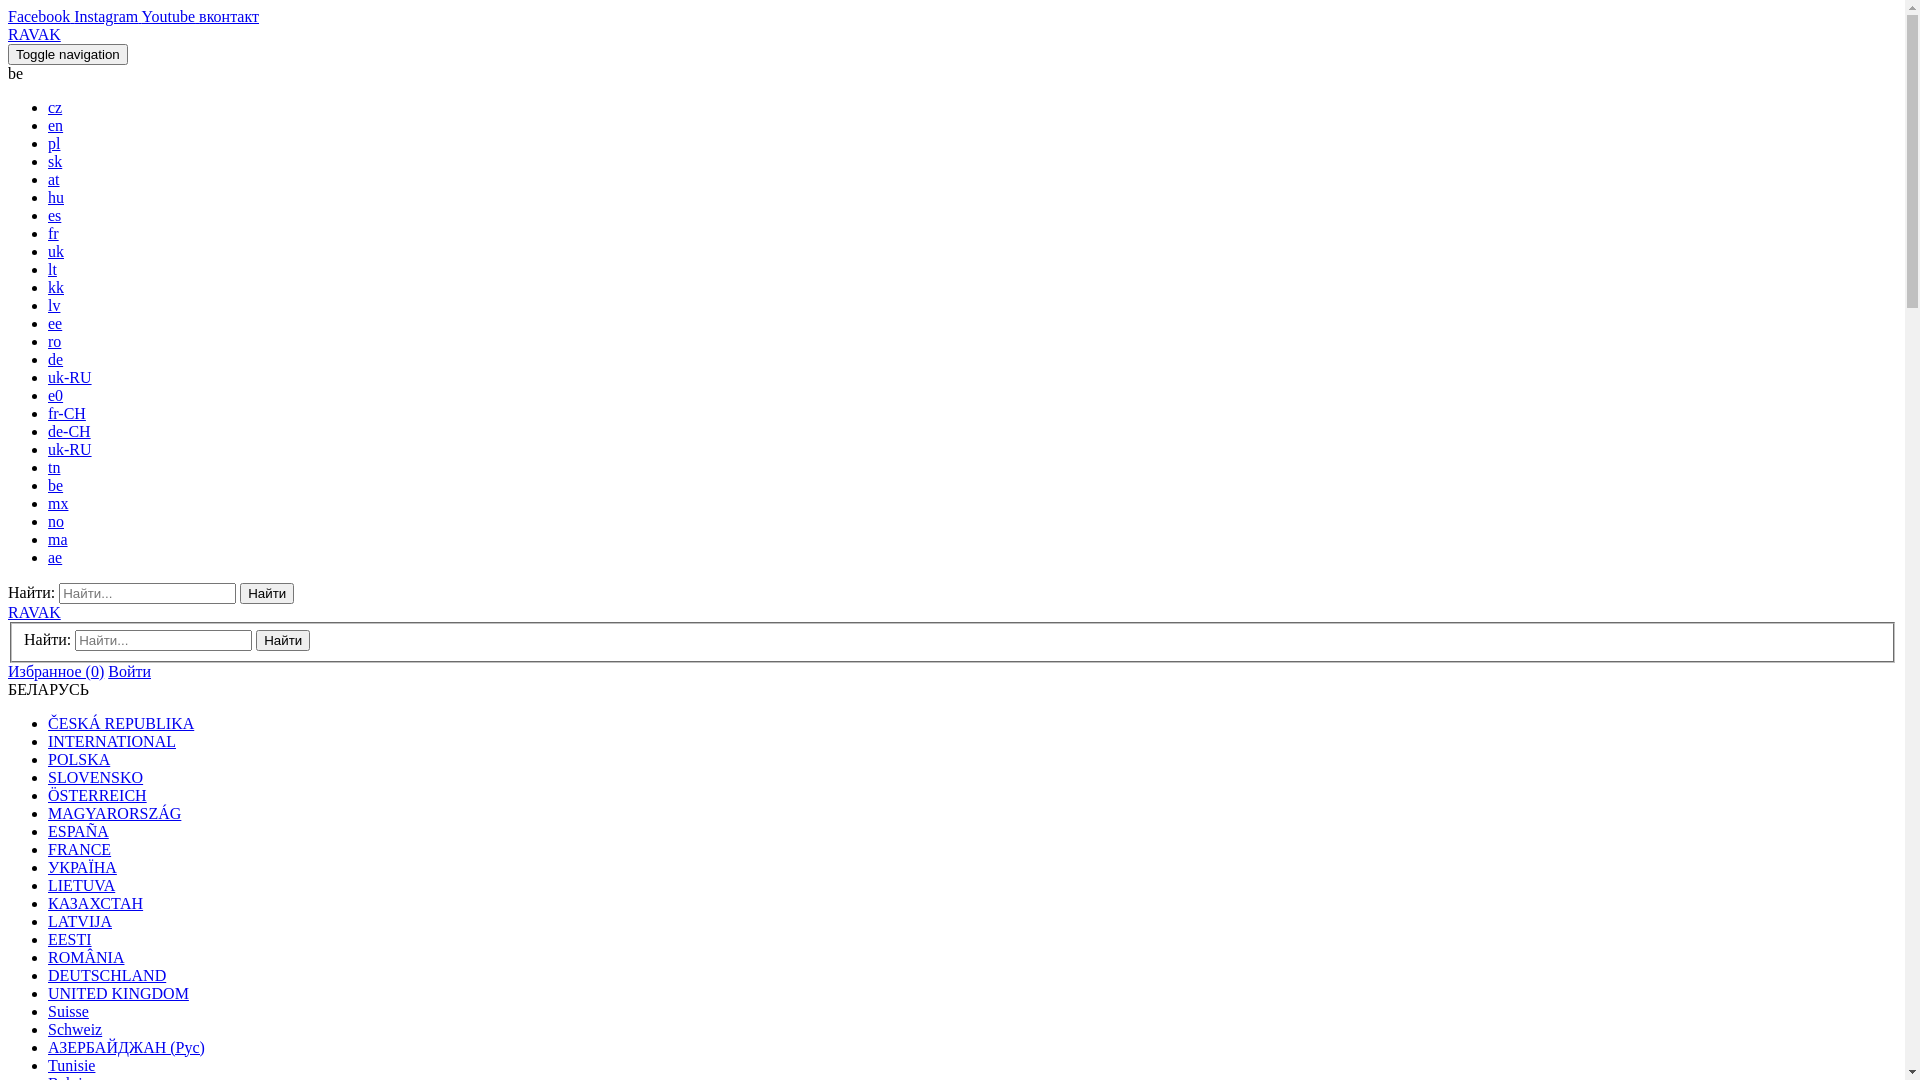 This screenshot has height=1080, width=1920. Describe the element at coordinates (68, 54) in the screenshot. I see `Toggle navigation` at that location.